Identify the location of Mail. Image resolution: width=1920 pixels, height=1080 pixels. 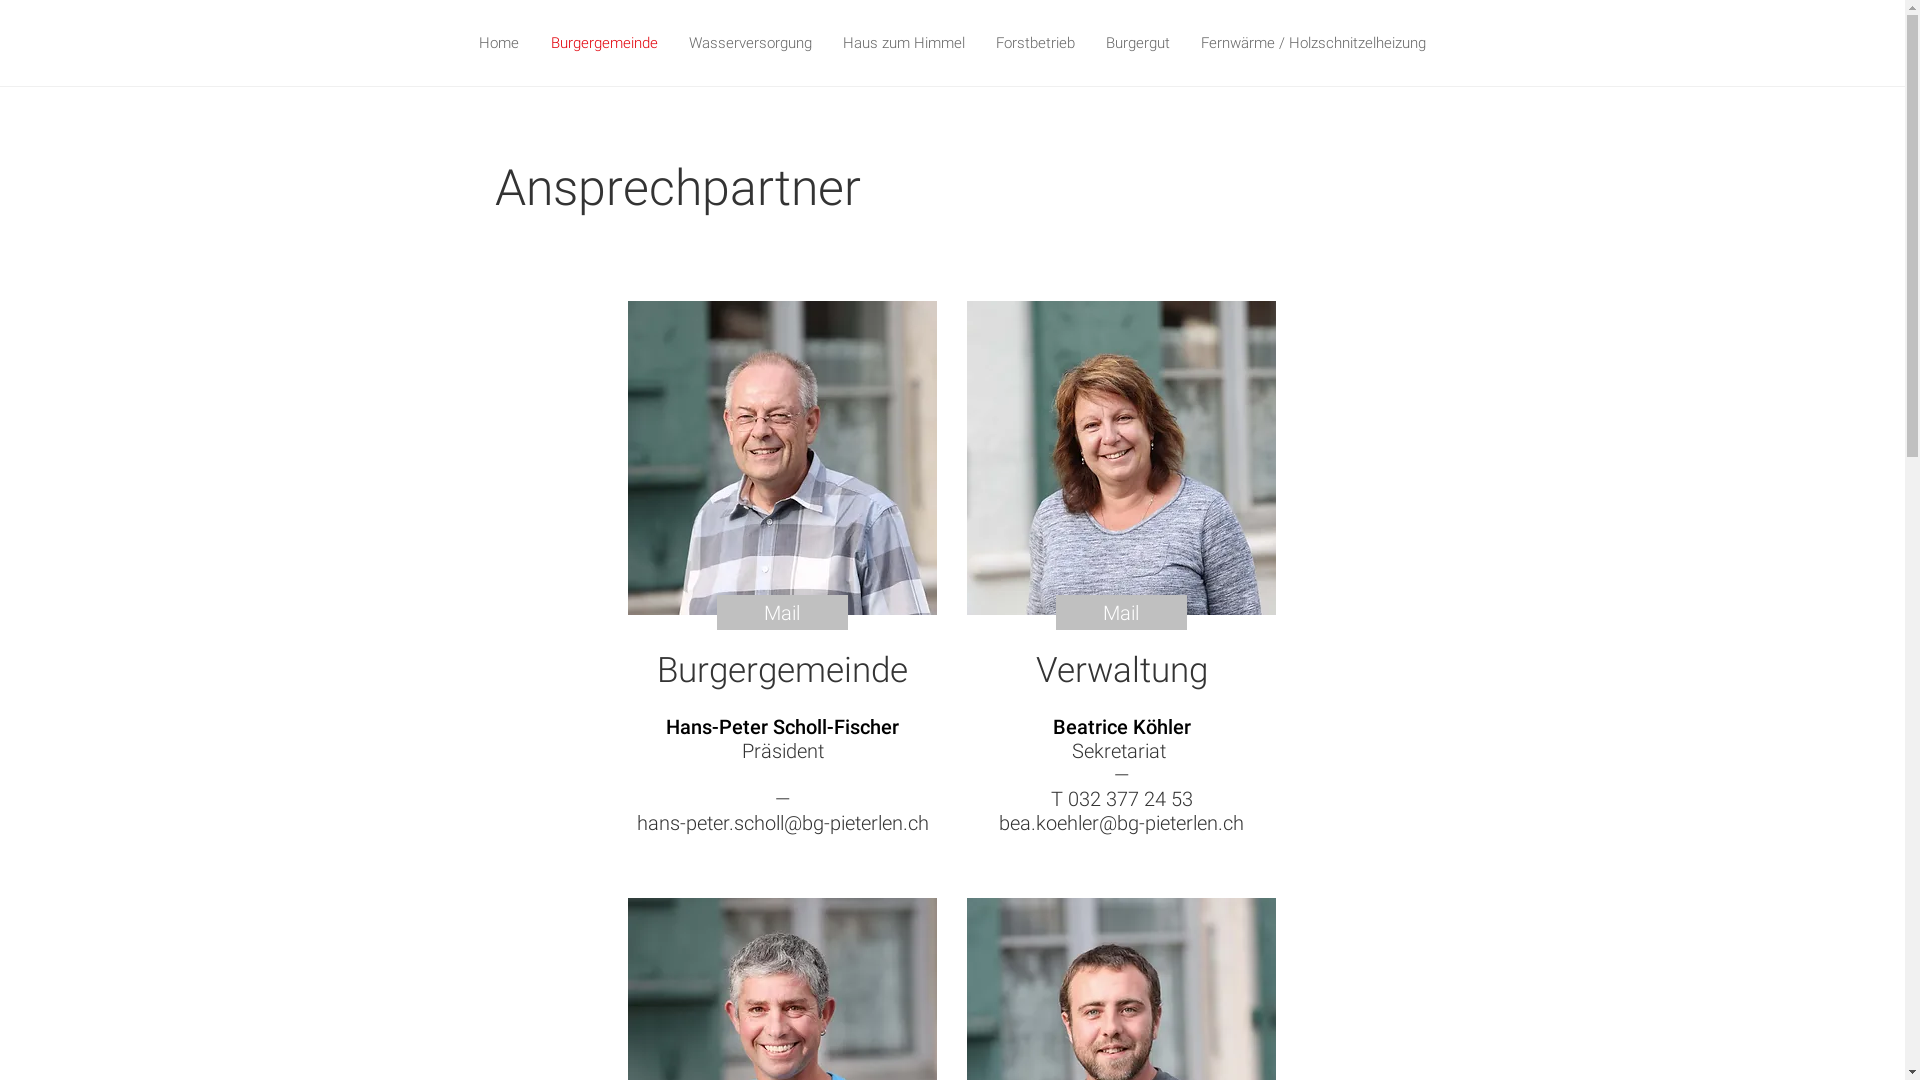
(1122, 612).